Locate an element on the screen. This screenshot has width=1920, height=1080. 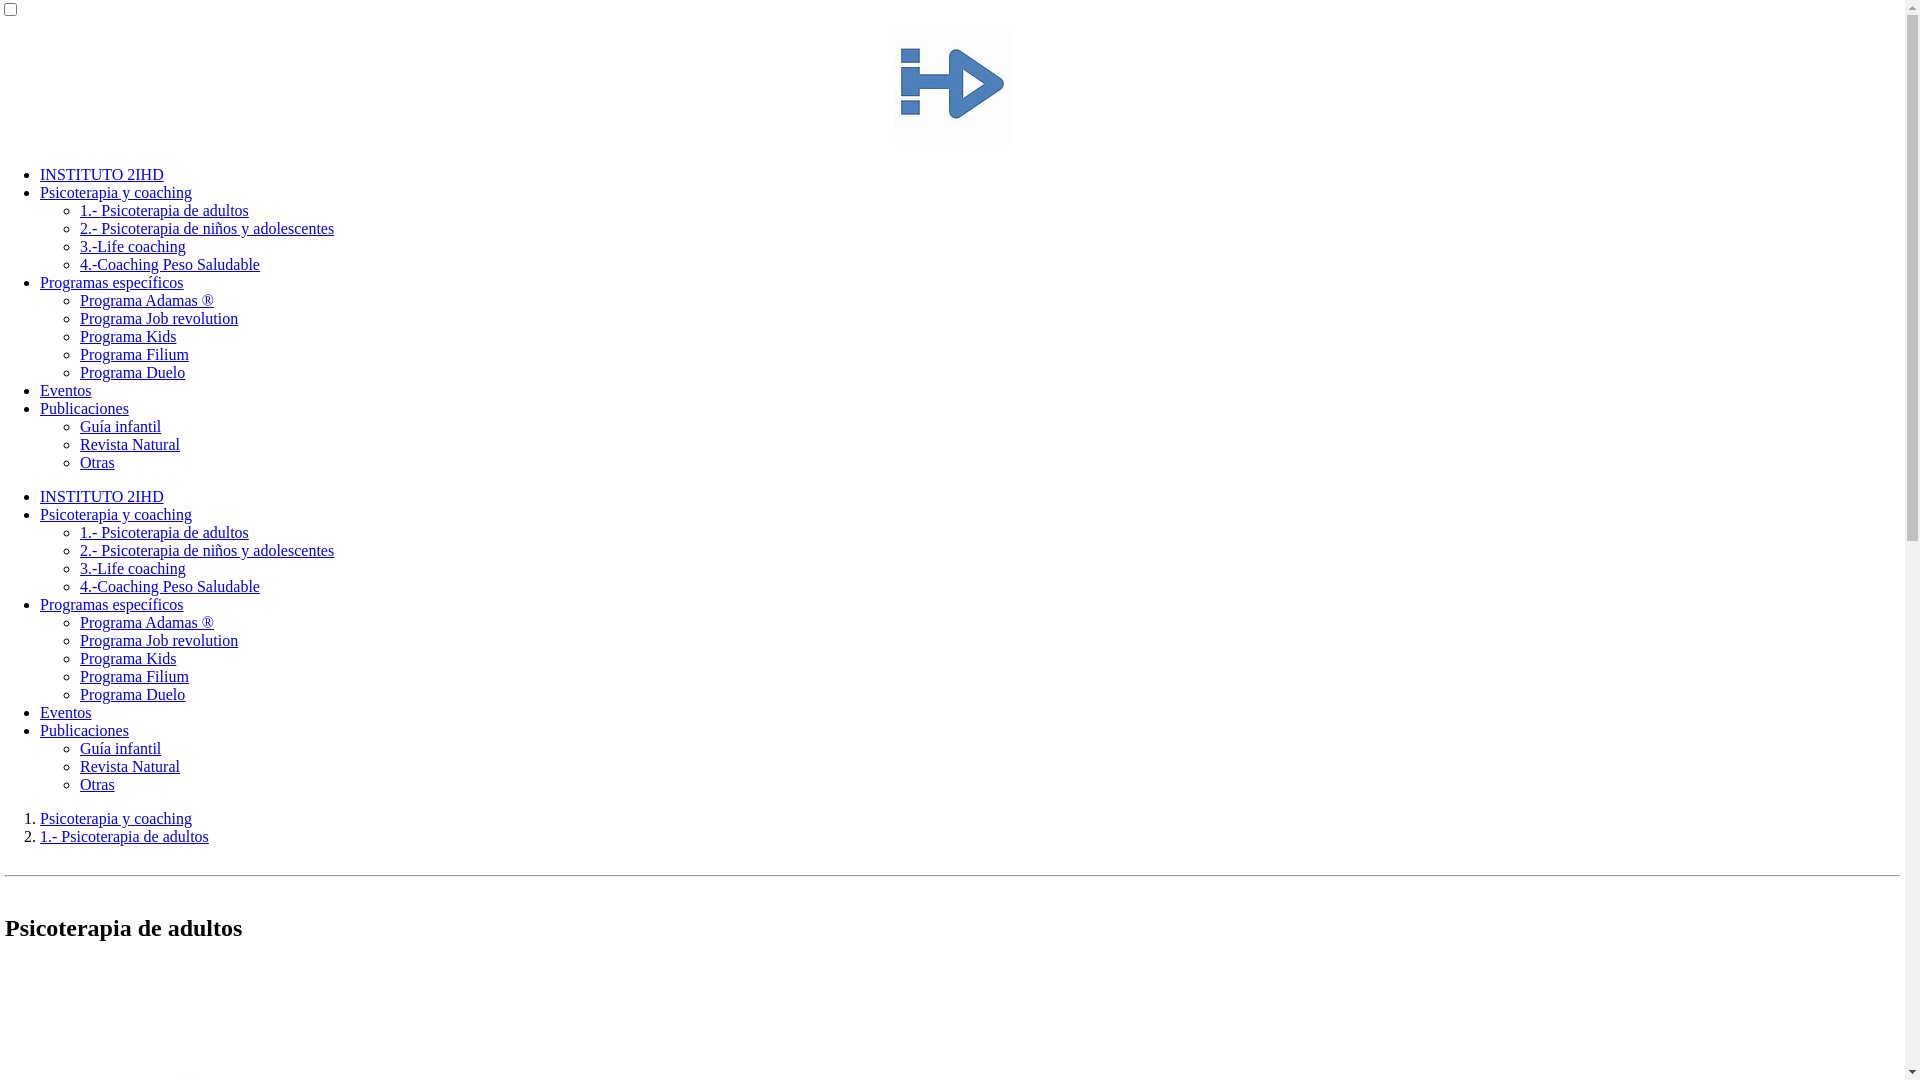
4.-Coaching Peso Saludable is located at coordinates (170, 264).